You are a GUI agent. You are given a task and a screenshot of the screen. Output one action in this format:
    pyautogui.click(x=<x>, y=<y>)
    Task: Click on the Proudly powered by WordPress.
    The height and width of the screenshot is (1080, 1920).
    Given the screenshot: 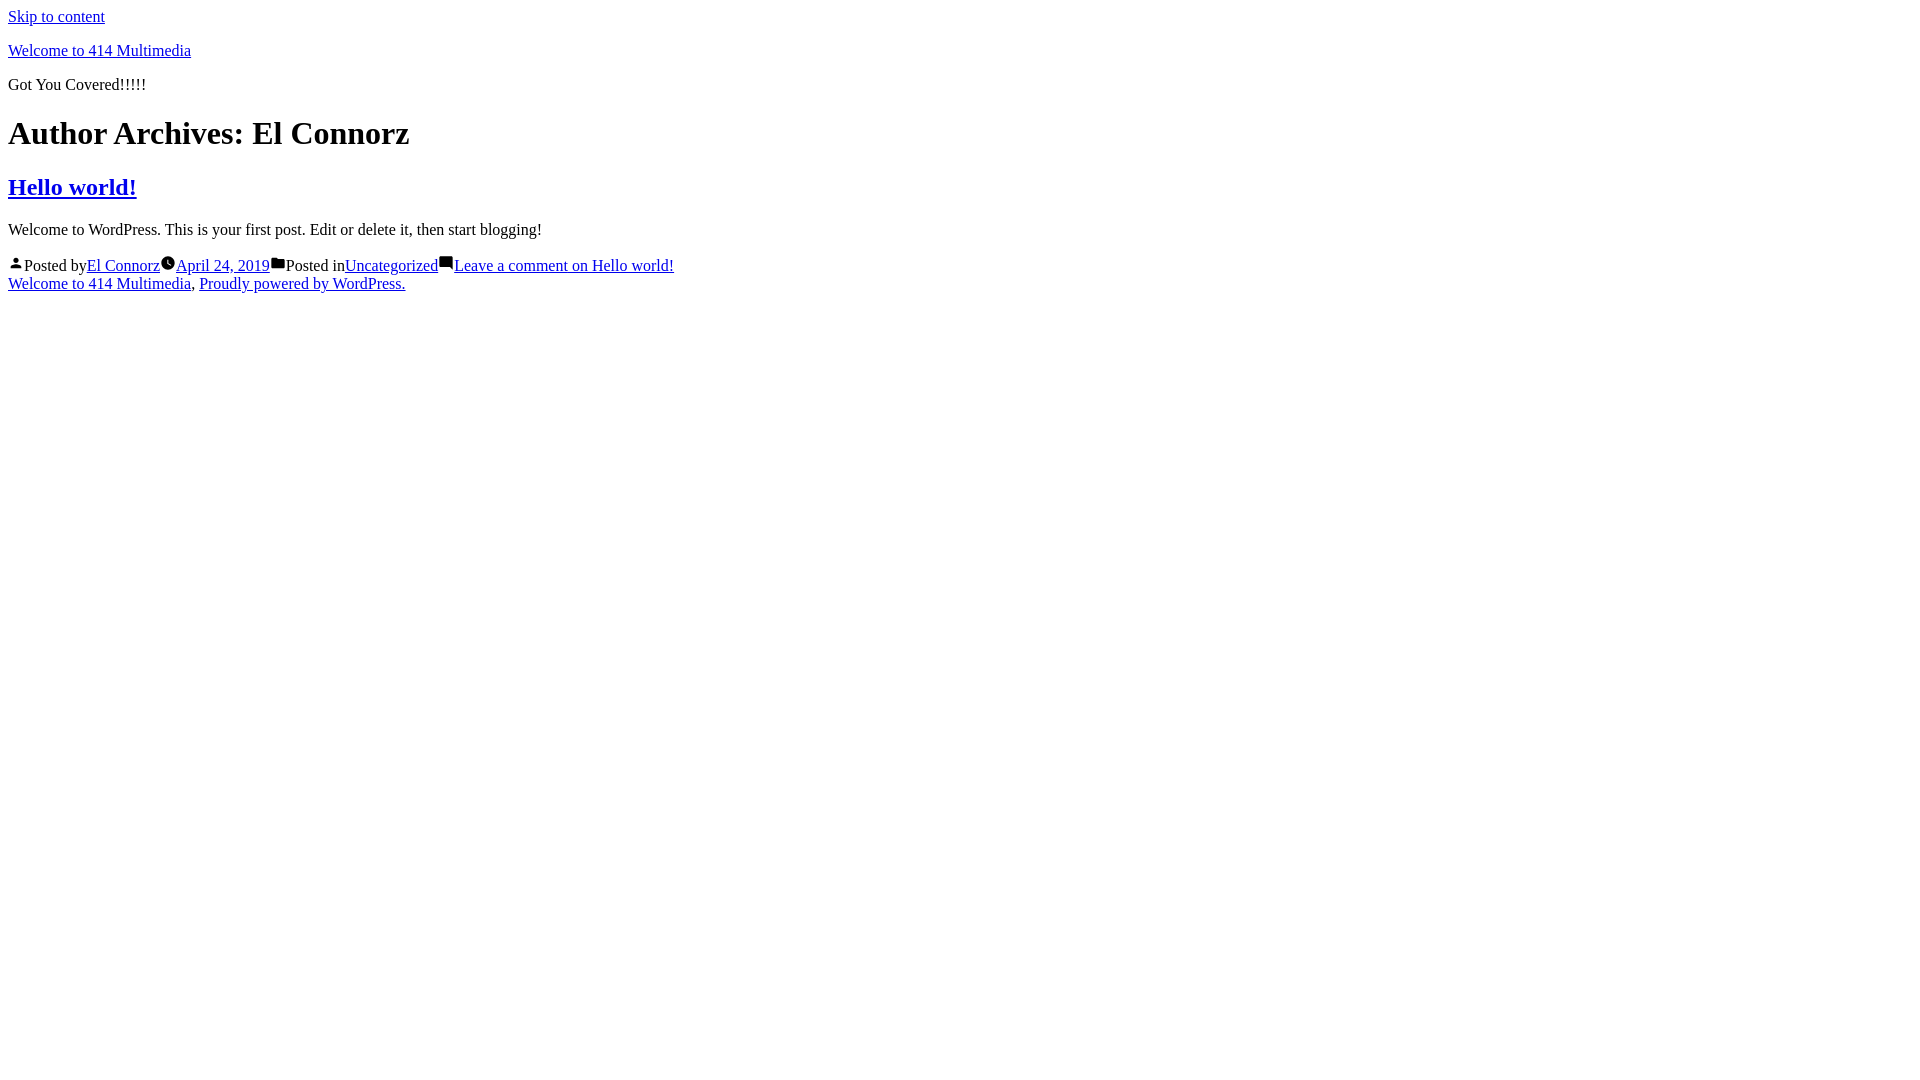 What is the action you would take?
    pyautogui.click(x=302, y=284)
    